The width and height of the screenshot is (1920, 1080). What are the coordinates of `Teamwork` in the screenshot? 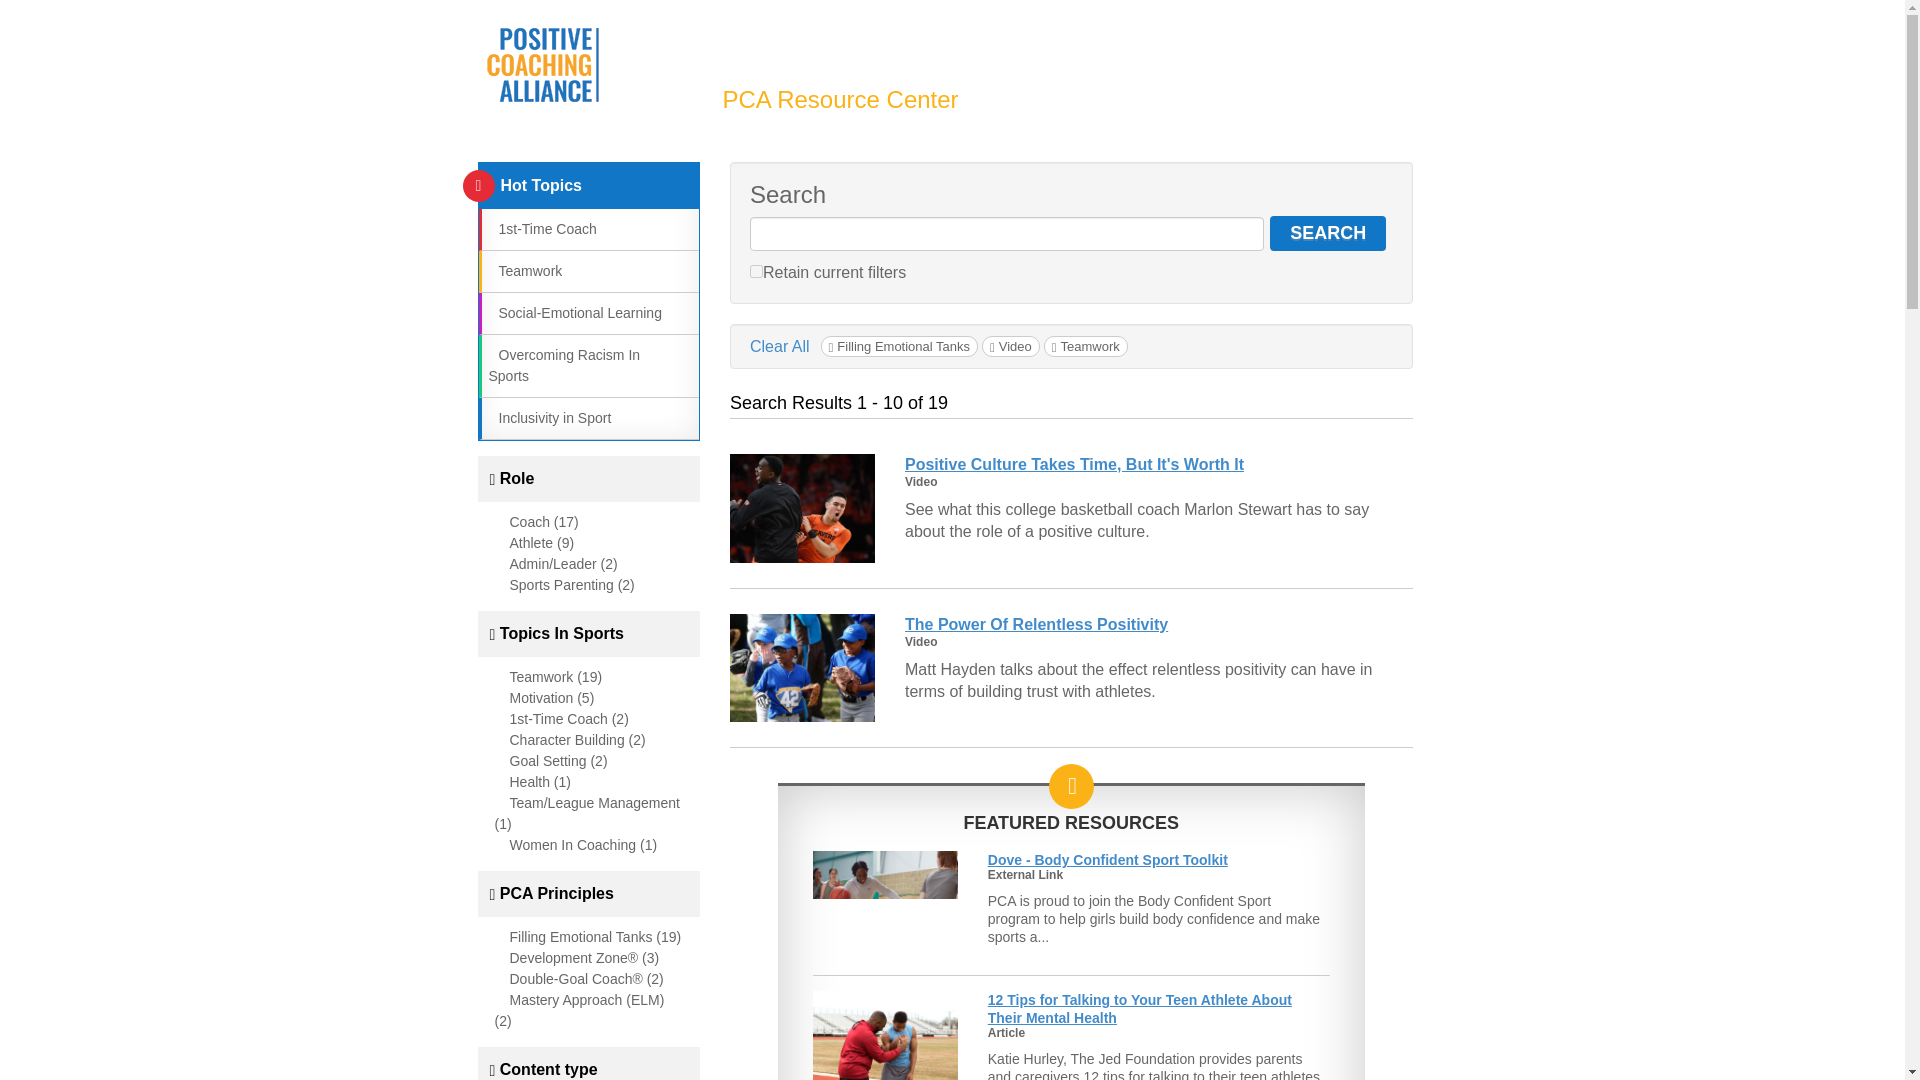 It's located at (524, 270).